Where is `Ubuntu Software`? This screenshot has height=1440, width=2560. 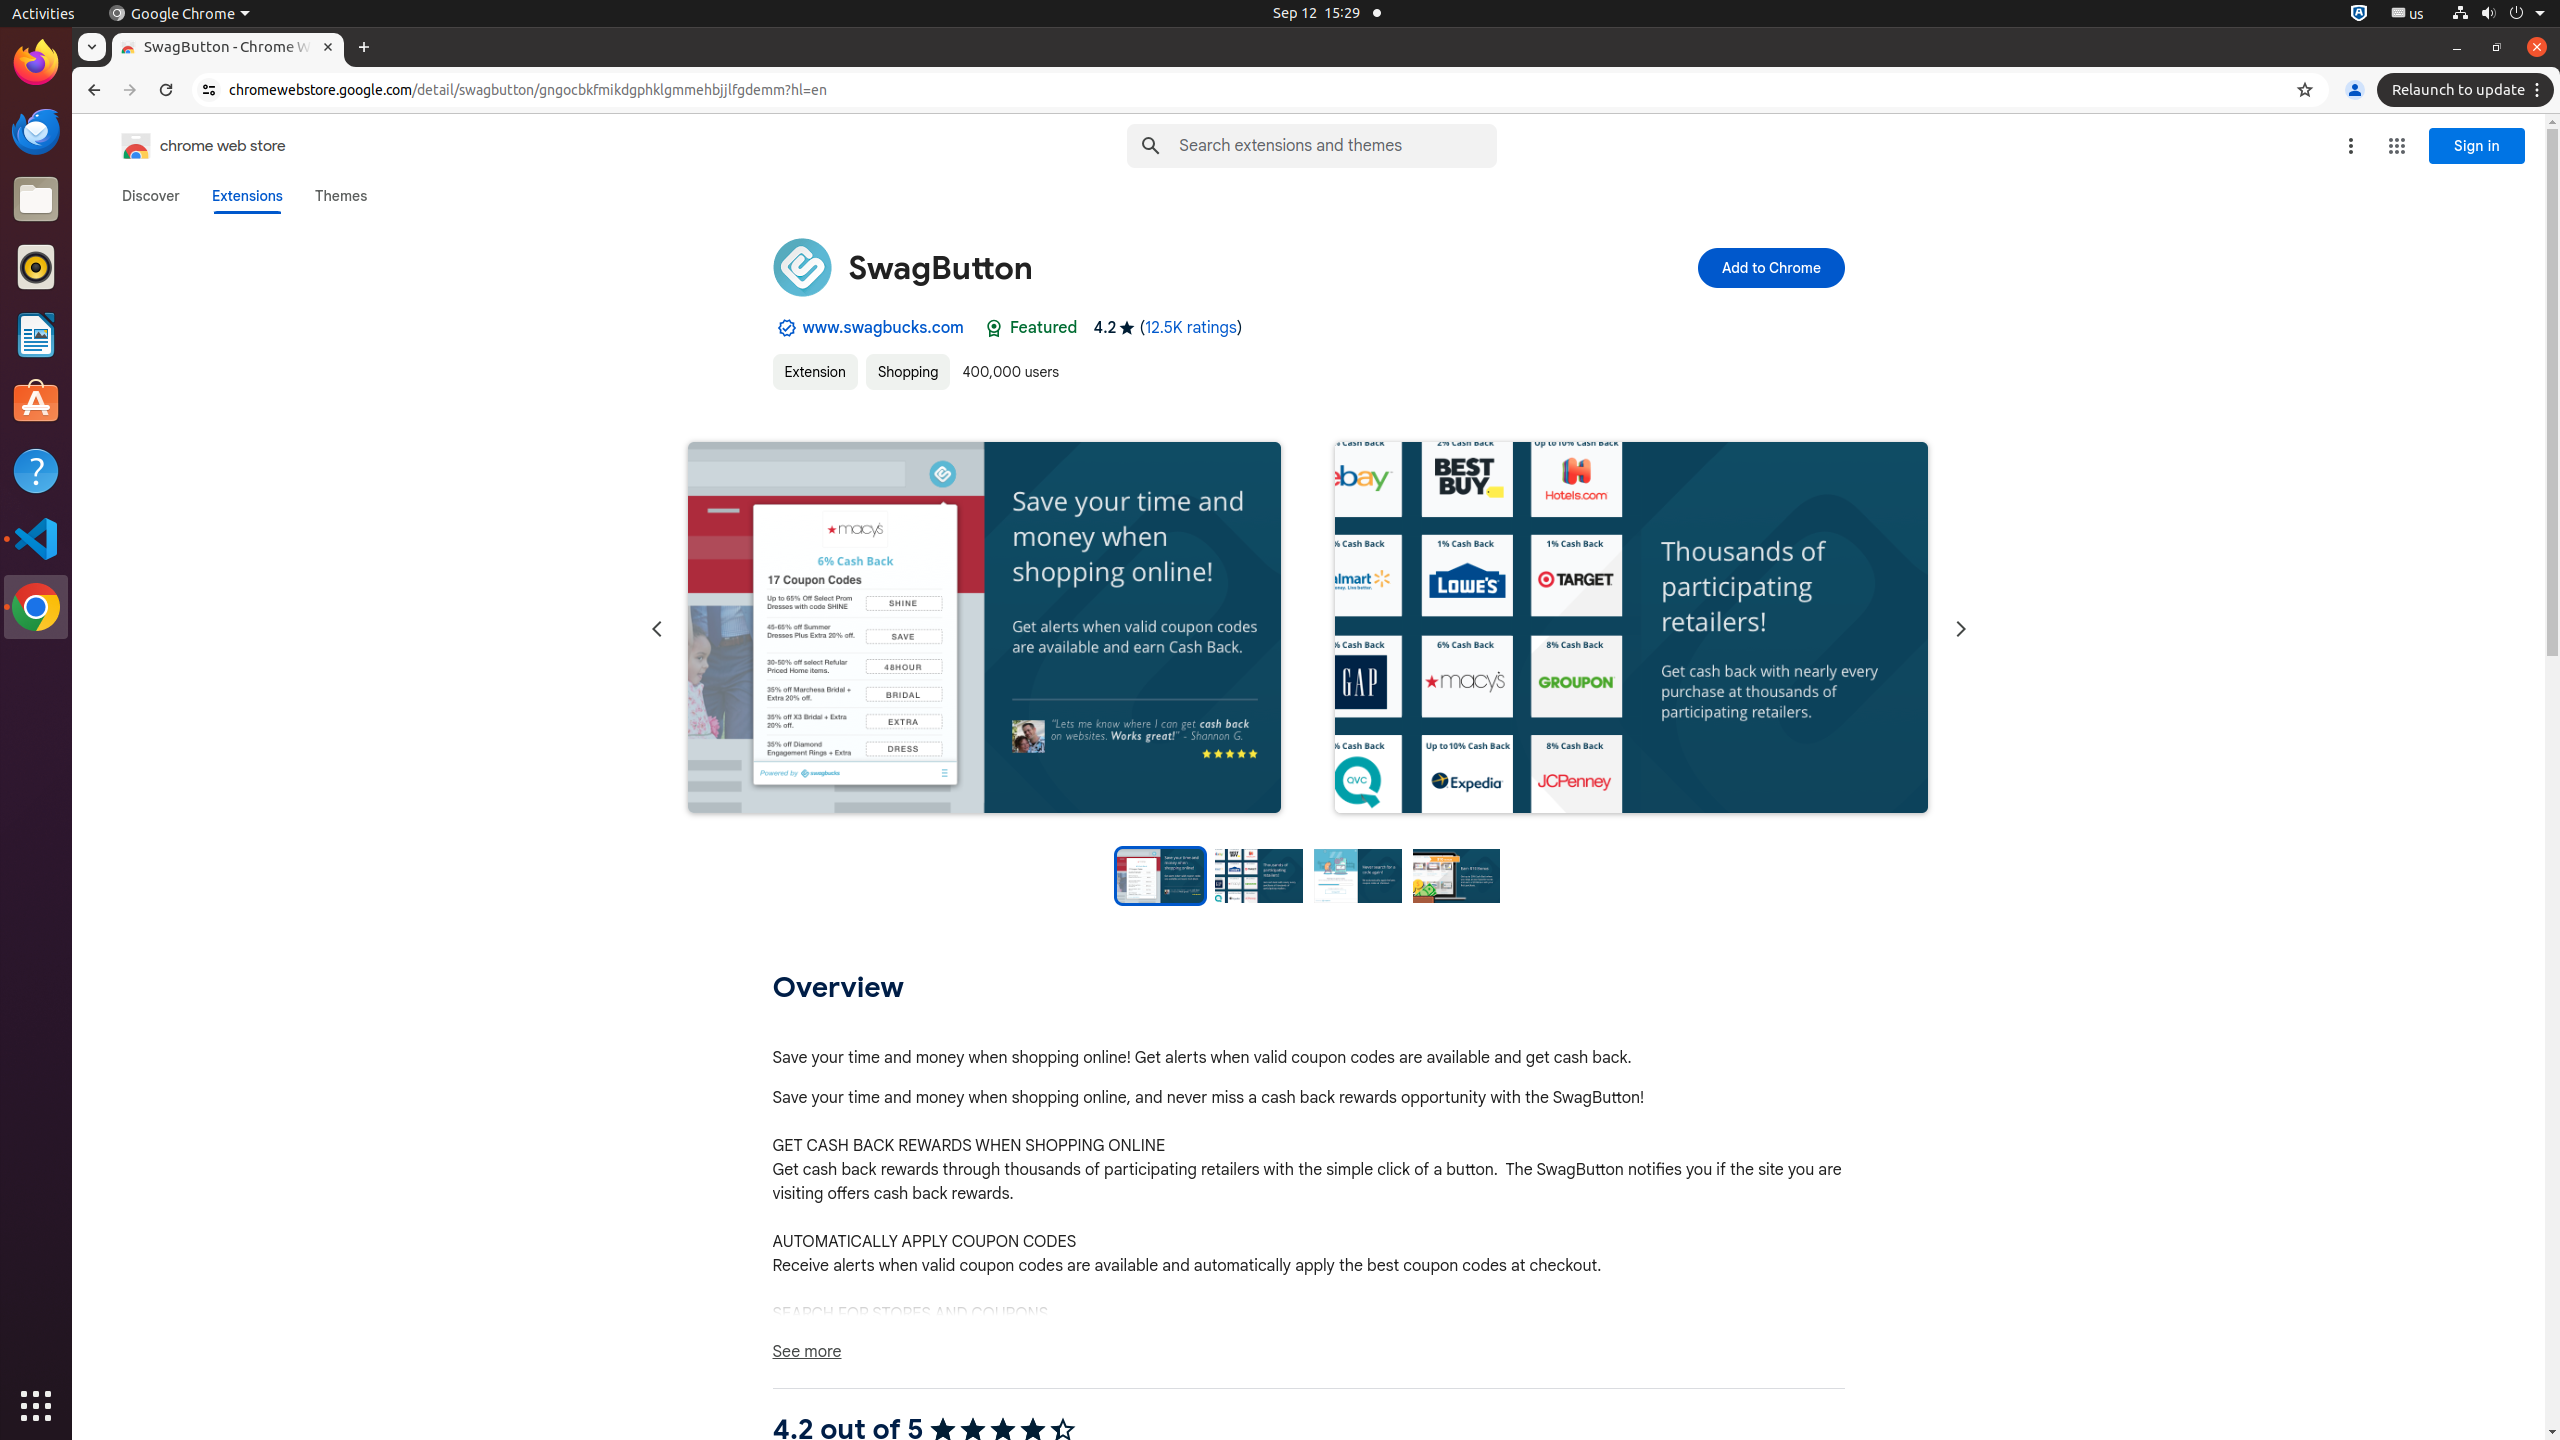 Ubuntu Software is located at coordinates (36, 402).